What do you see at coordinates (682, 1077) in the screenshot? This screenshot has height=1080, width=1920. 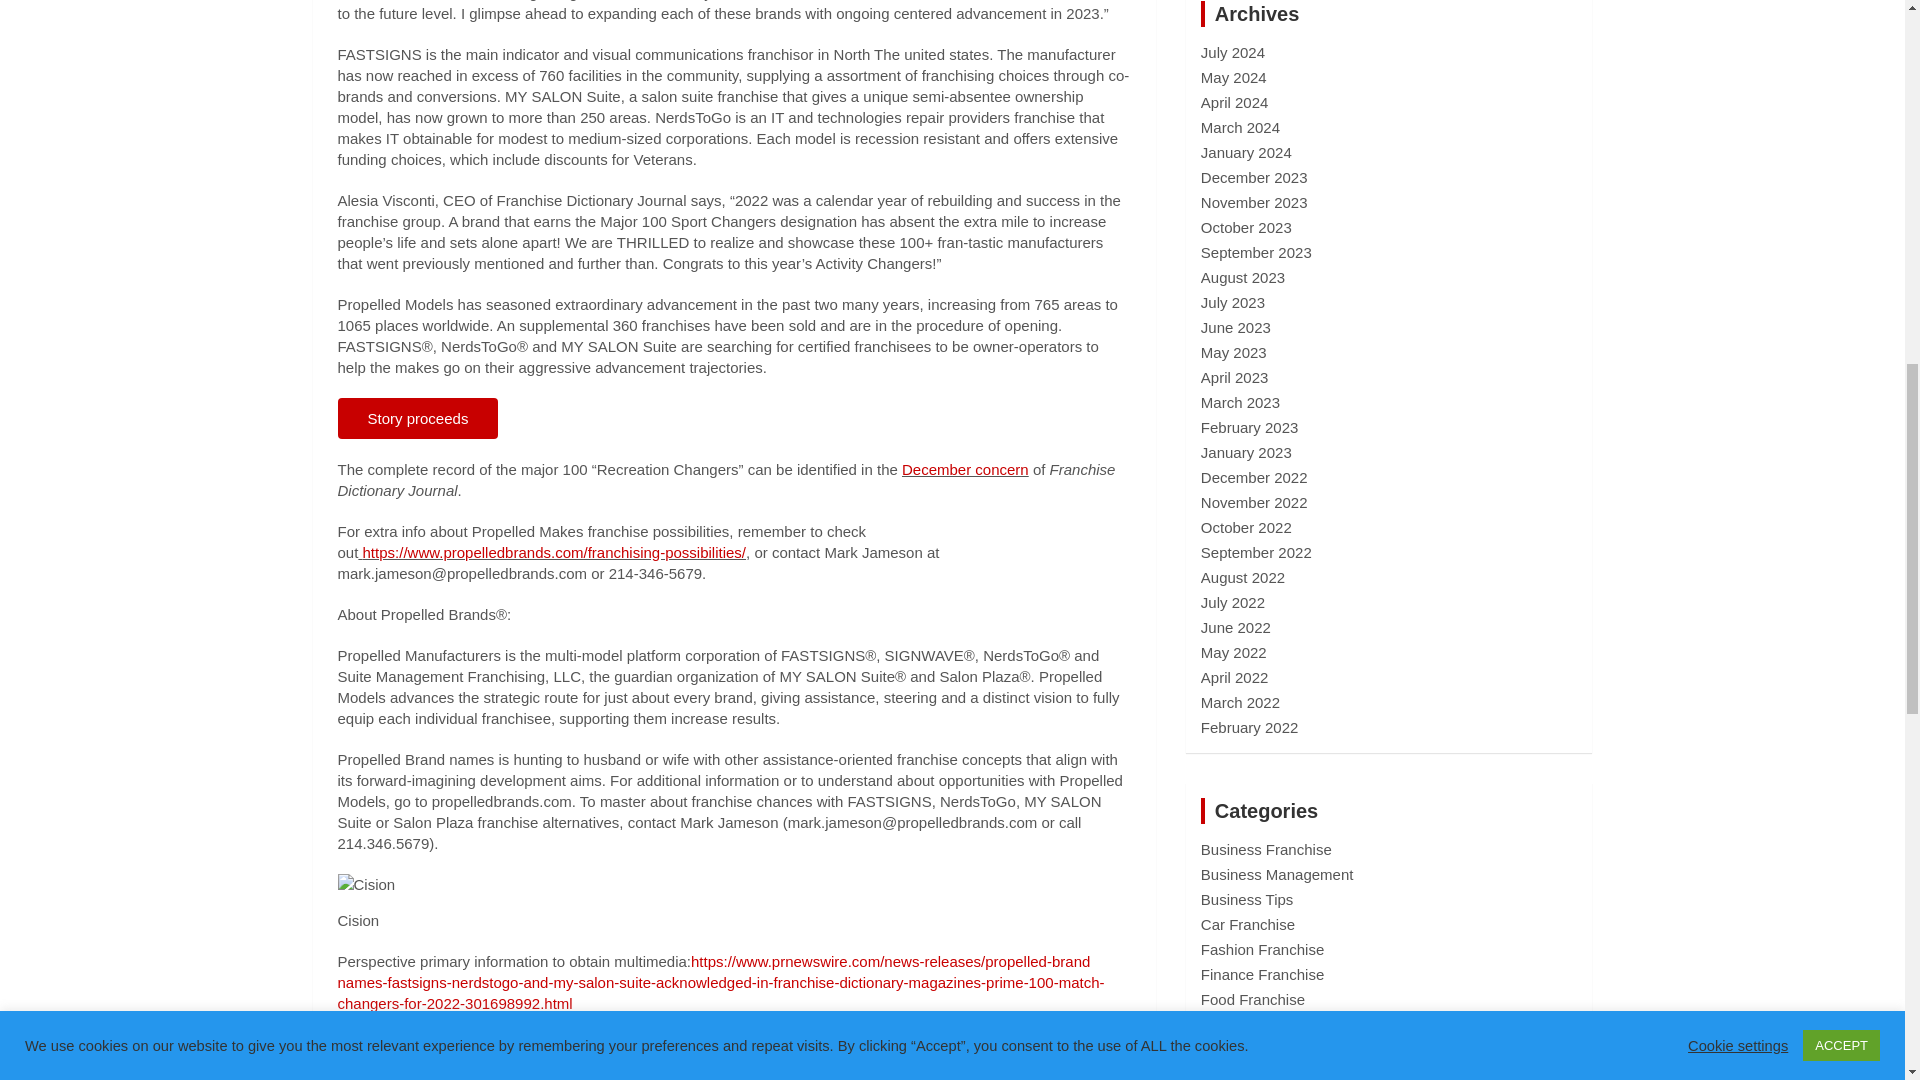 I see `Franchise` at bounding box center [682, 1077].